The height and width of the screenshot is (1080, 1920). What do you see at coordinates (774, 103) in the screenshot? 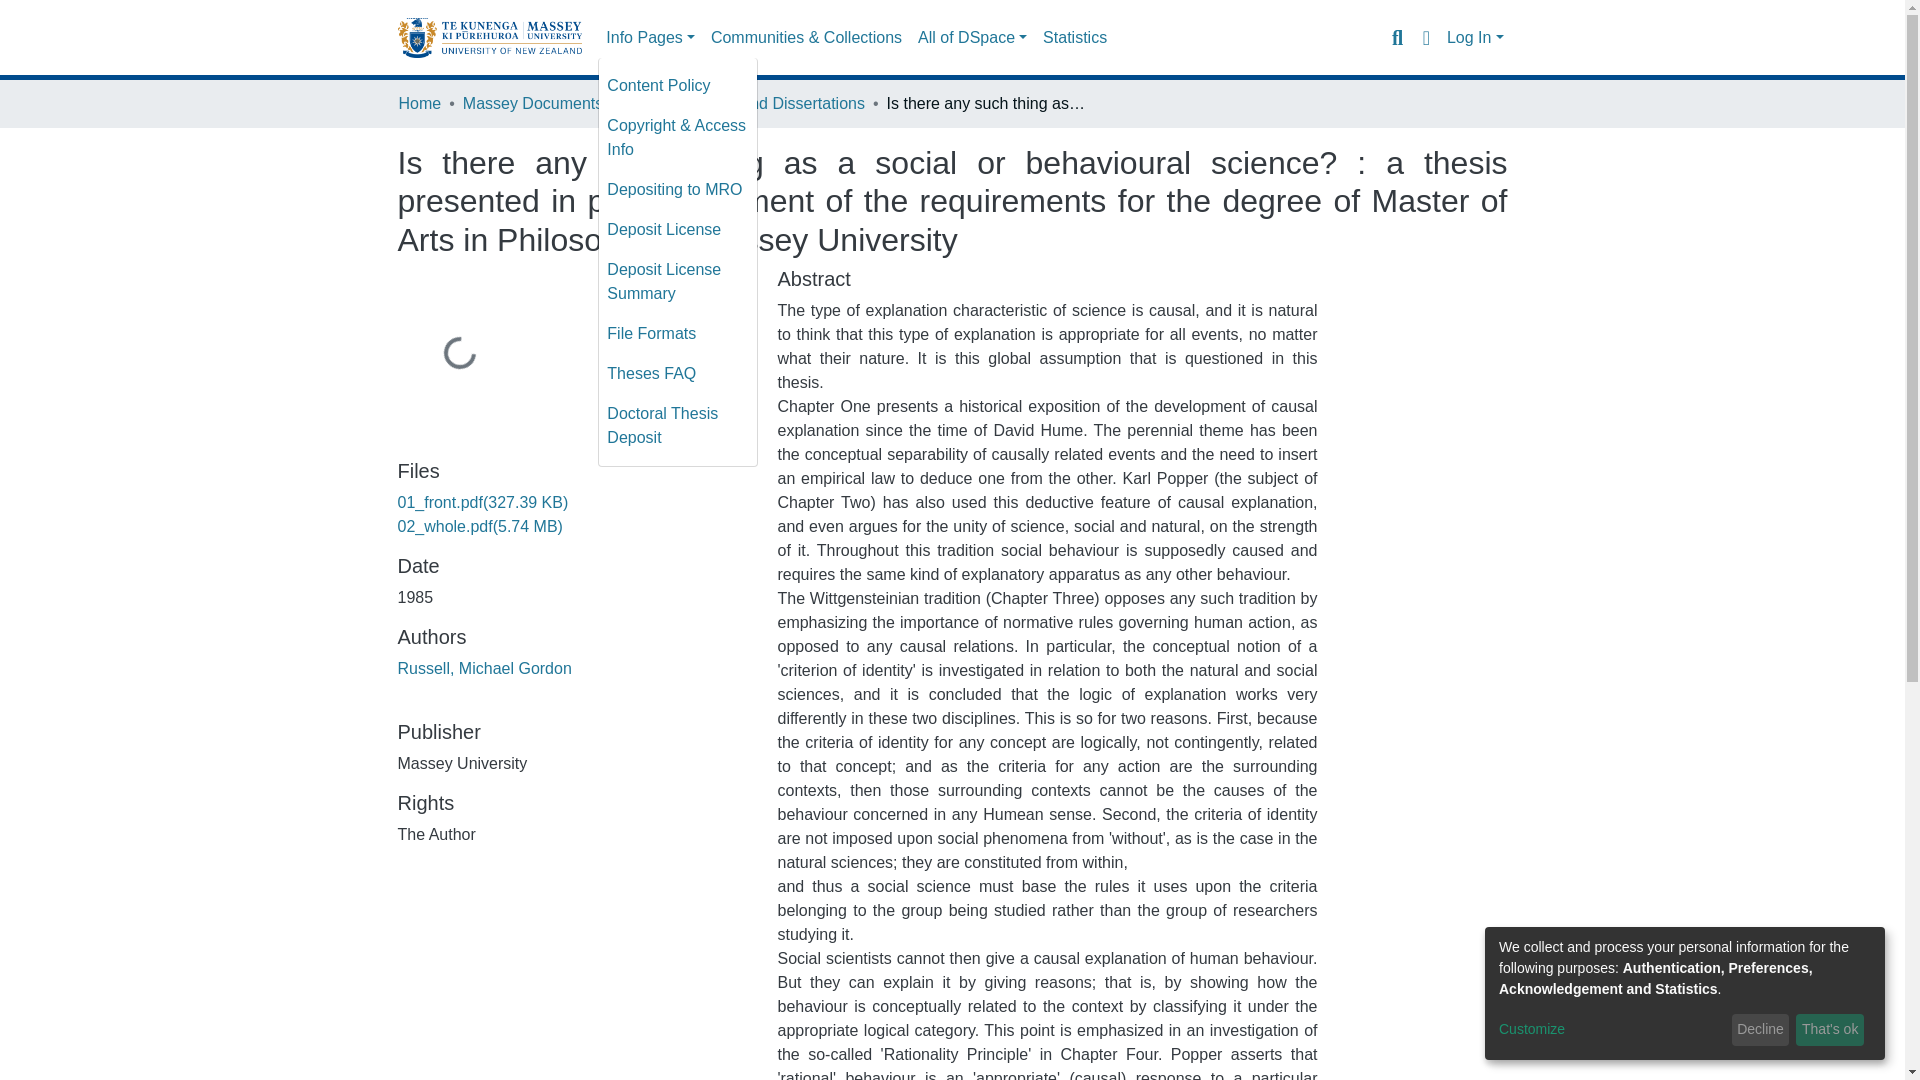
I see `Theses and Dissertations` at bounding box center [774, 103].